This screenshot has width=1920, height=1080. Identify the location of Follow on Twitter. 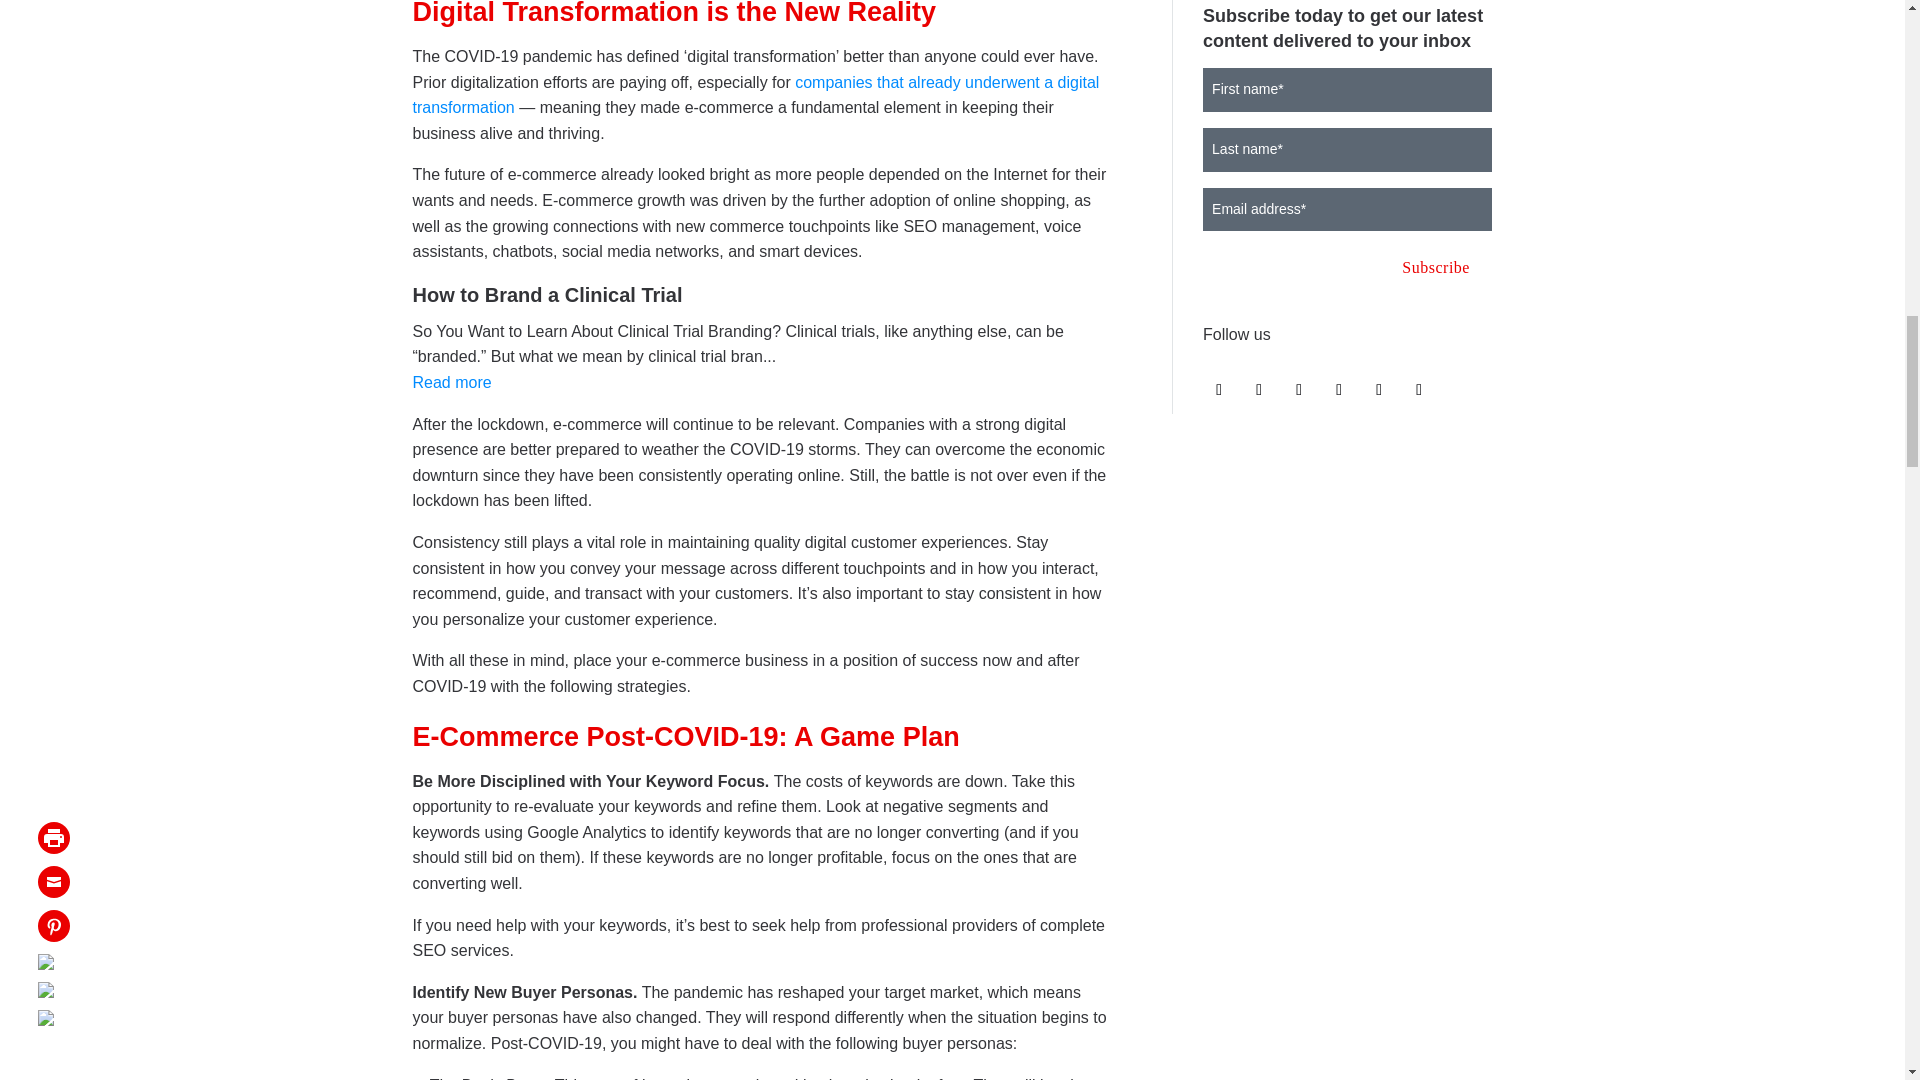
(1258, 390).